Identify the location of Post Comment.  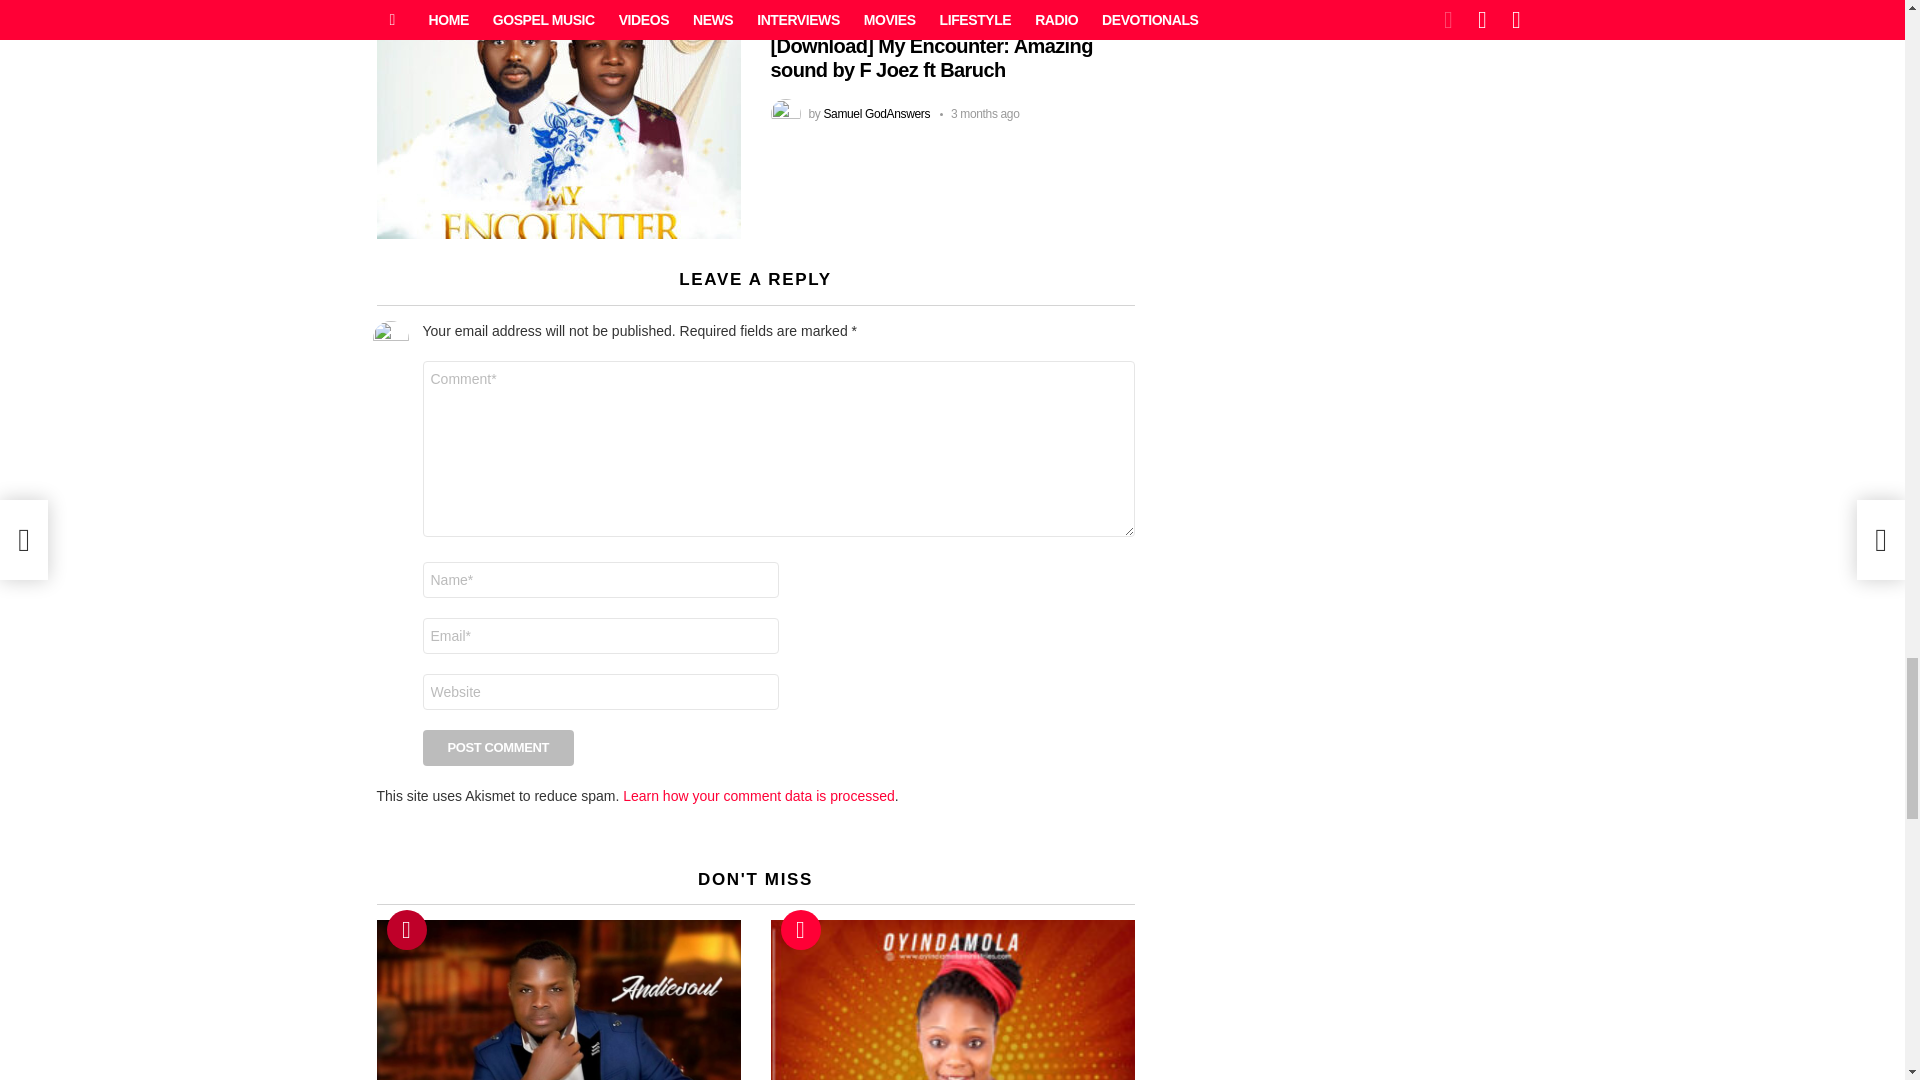
(498, 748).